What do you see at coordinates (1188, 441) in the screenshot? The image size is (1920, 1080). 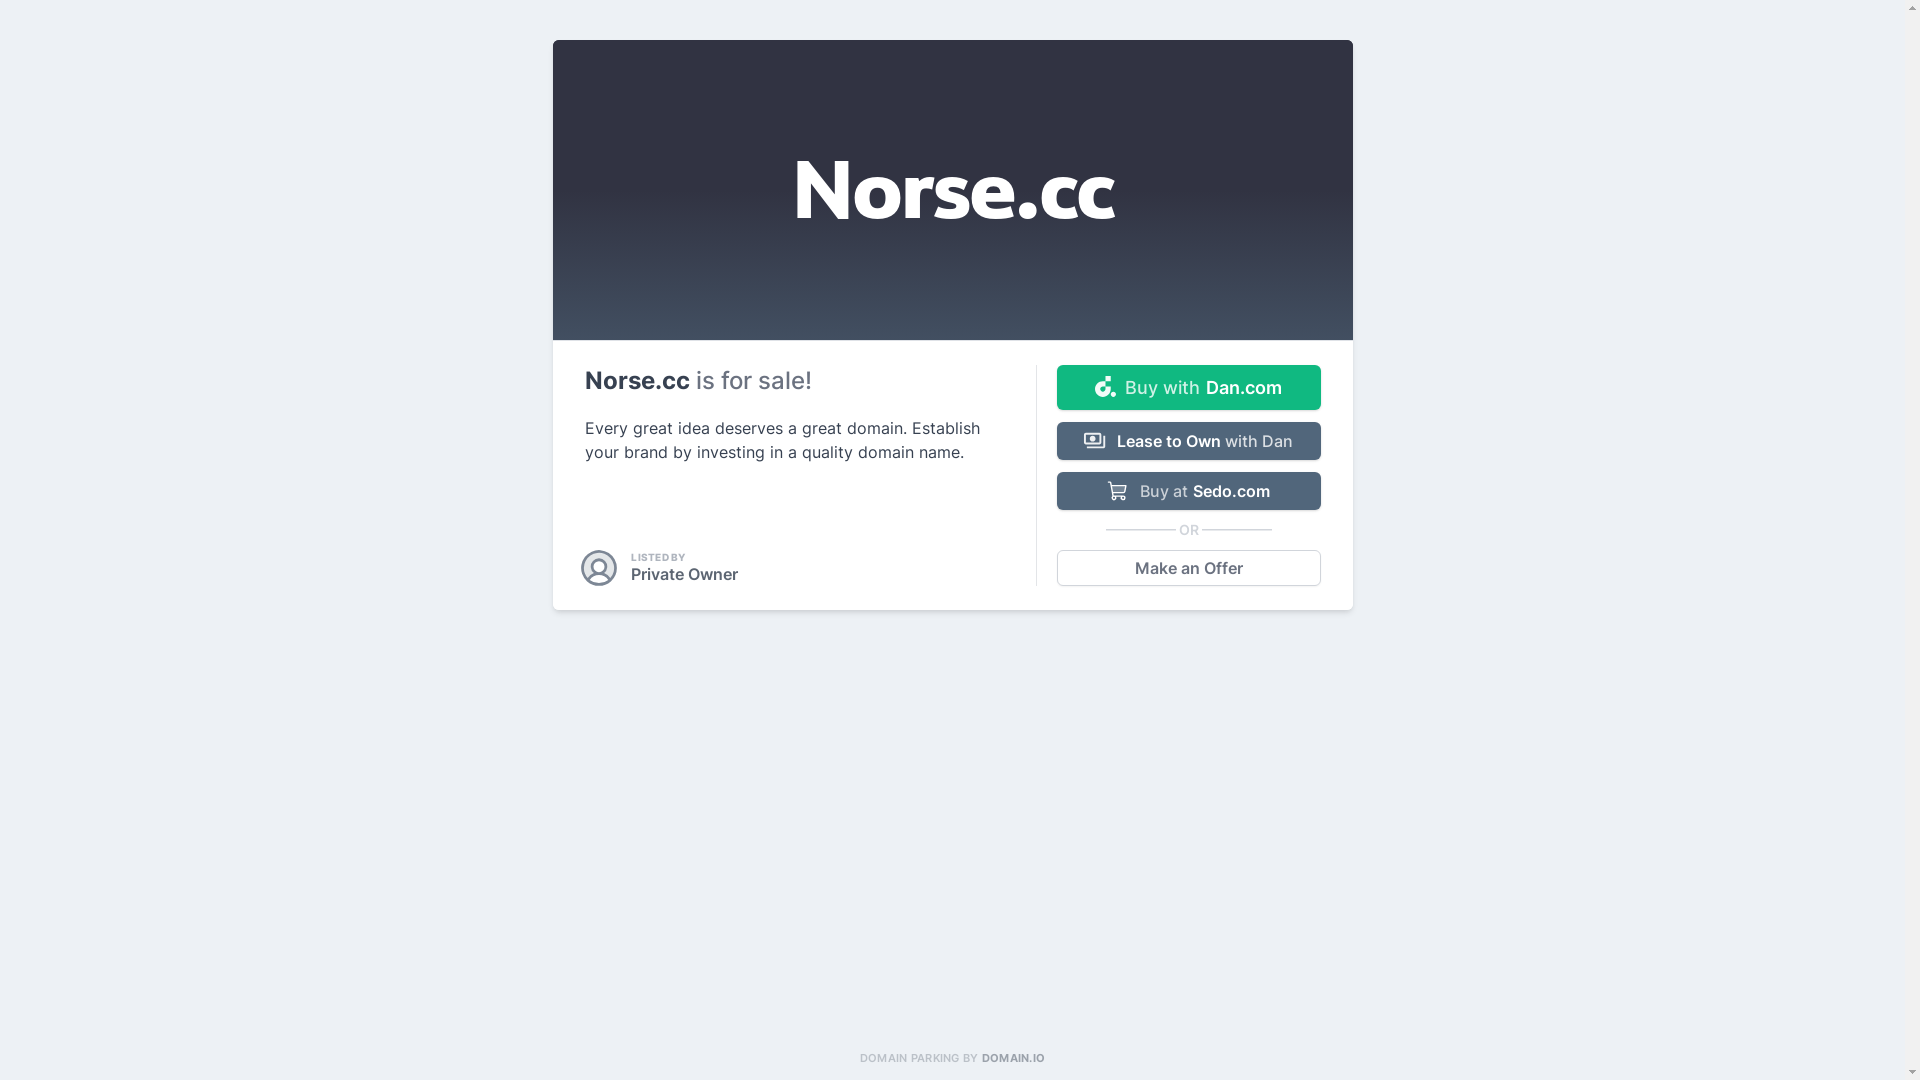 I see `Lease to Own with Dan` at bounding box center [1188, 441].